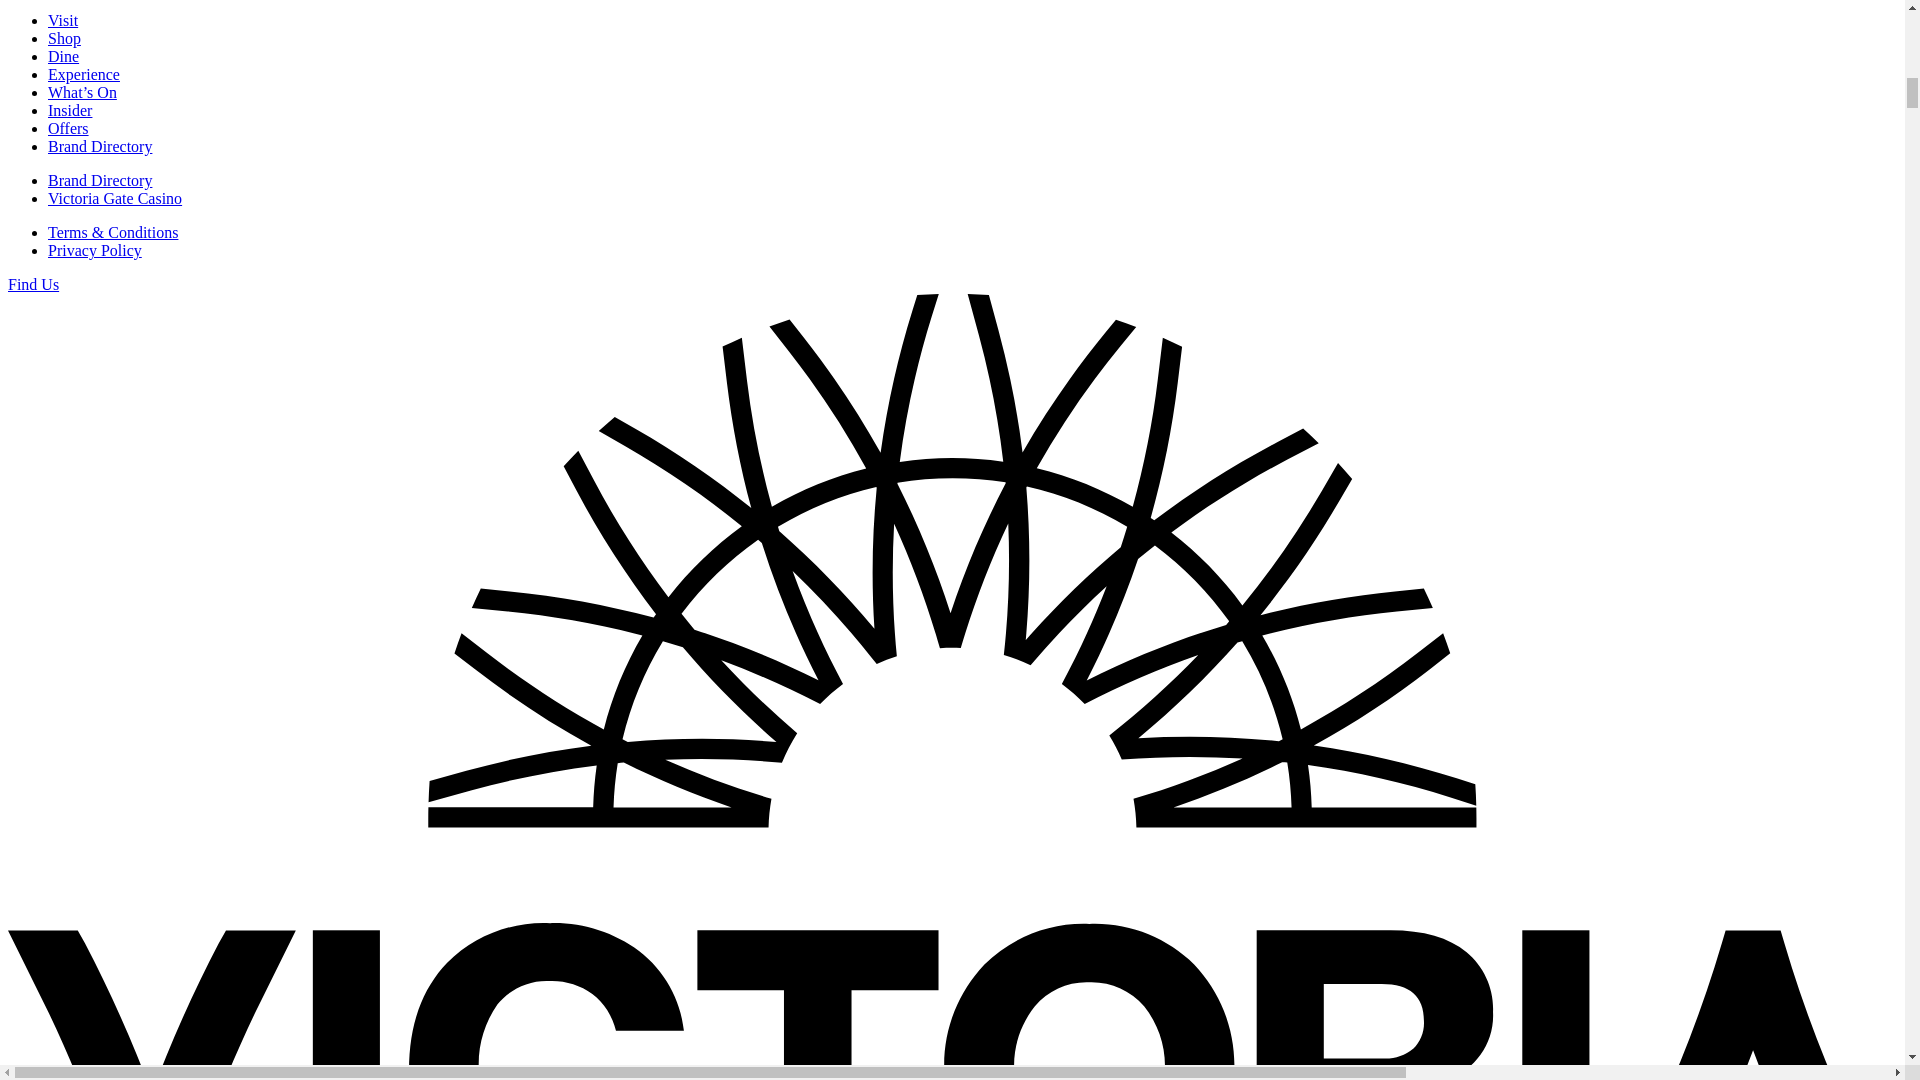 This screenshot has width=1920, height=1080. Describe the element at coordinates (84, 74) in the screenshot. I see `Experience` at that location.